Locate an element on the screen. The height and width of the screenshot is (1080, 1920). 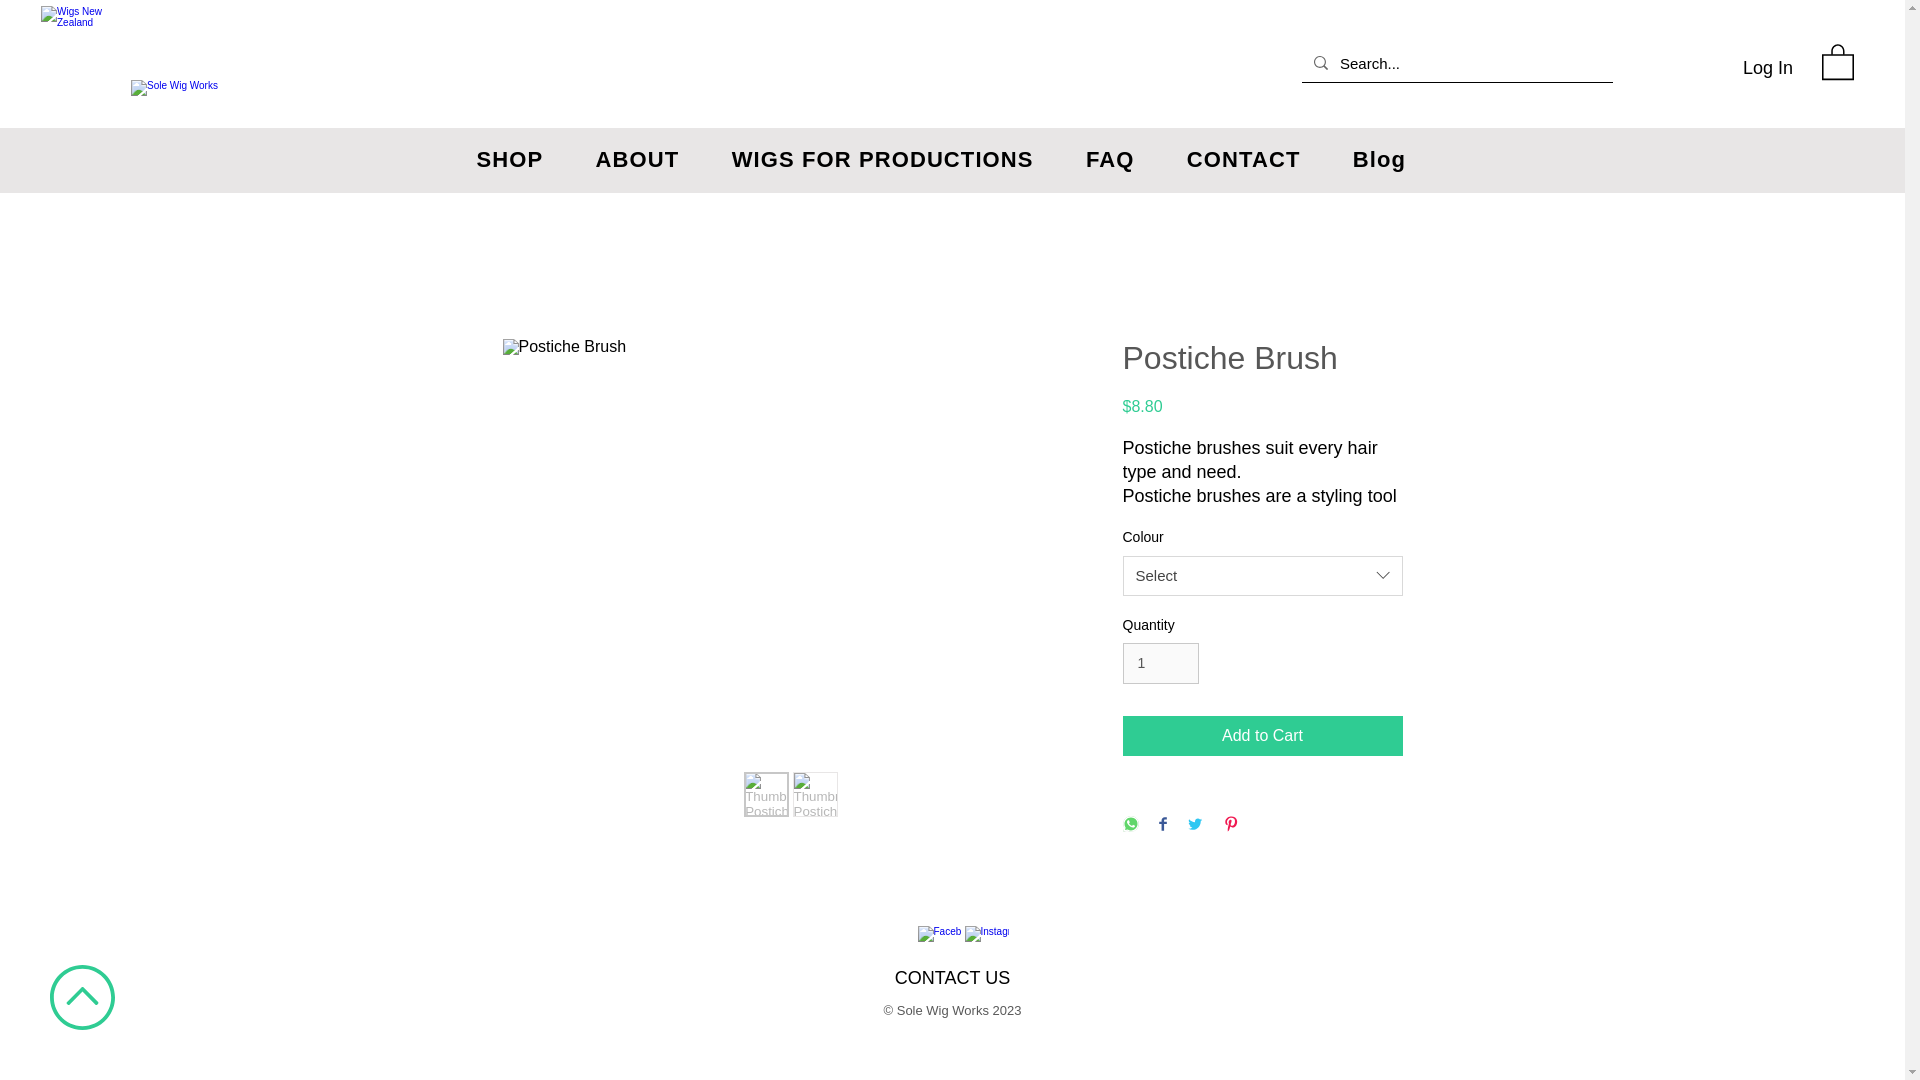
Log In is located at coordinates (1768, 68).